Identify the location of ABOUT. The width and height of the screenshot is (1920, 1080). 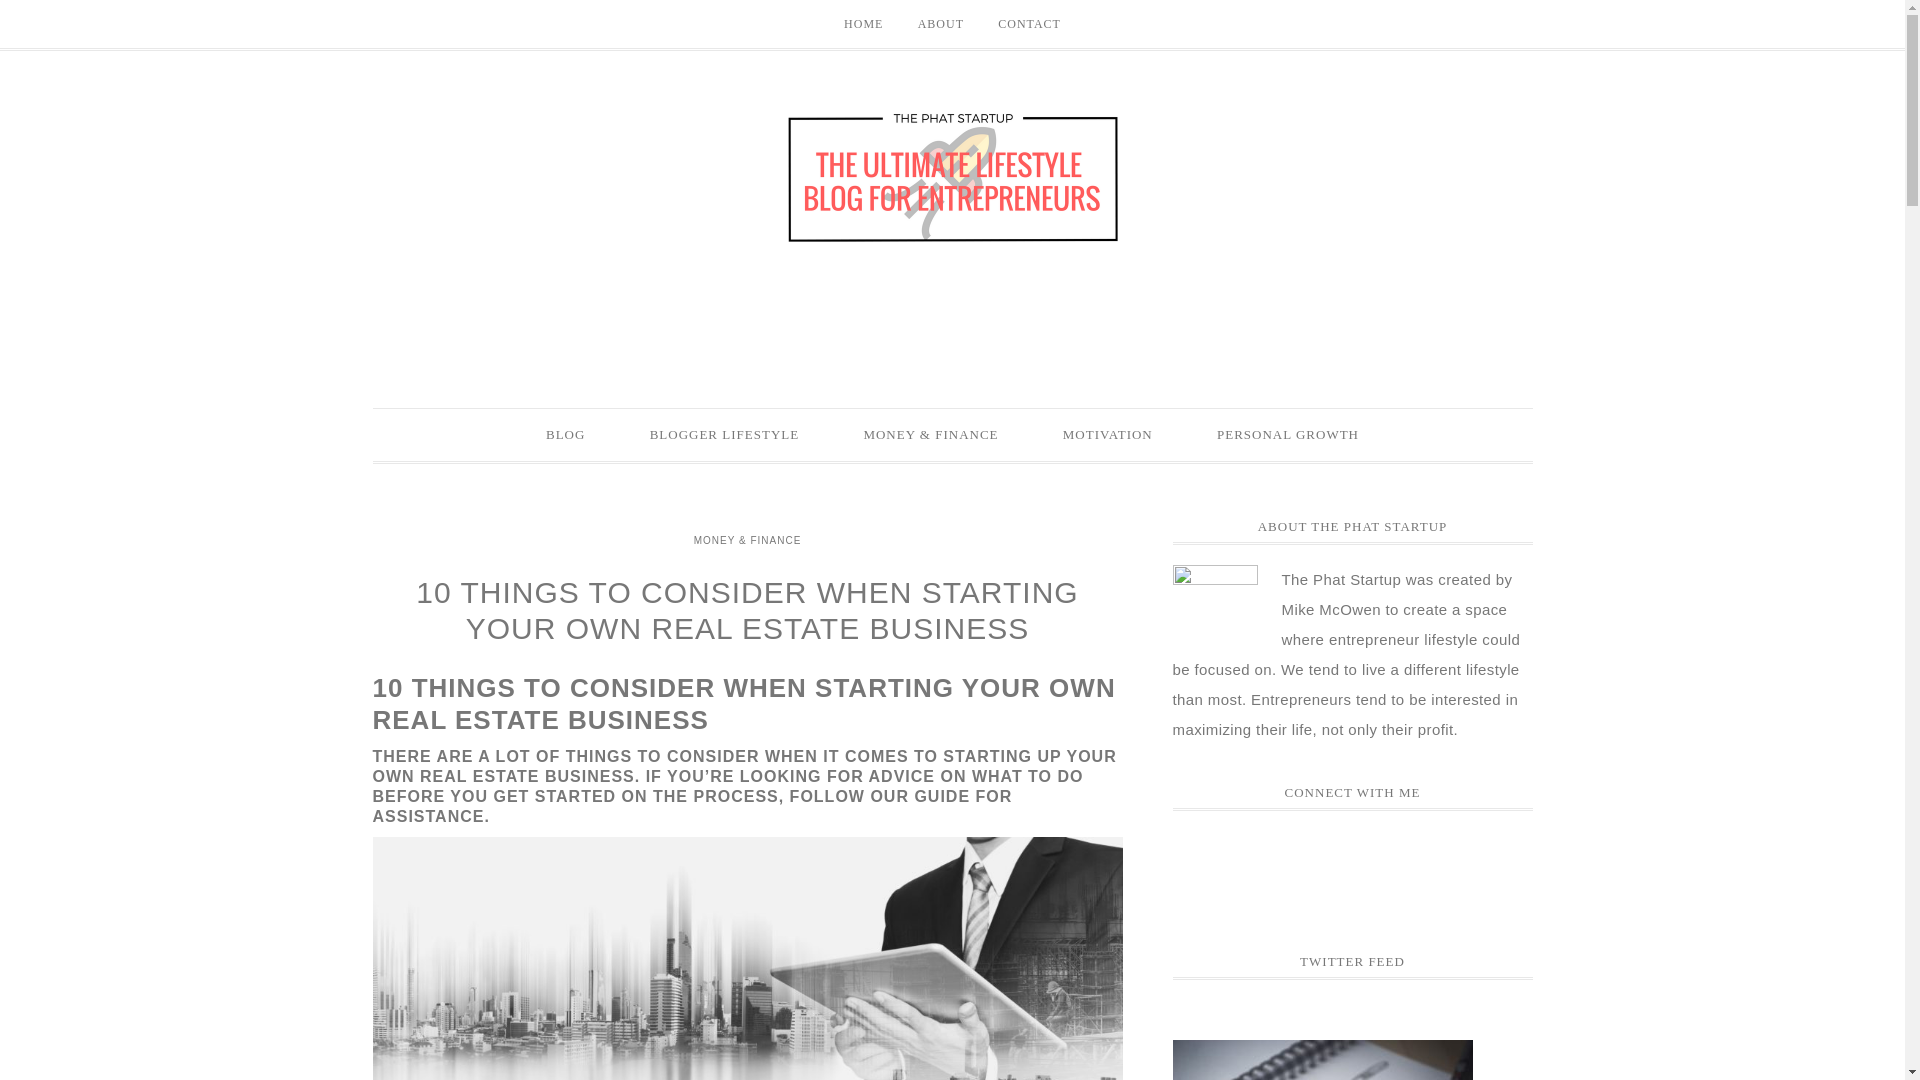
(940, 24).